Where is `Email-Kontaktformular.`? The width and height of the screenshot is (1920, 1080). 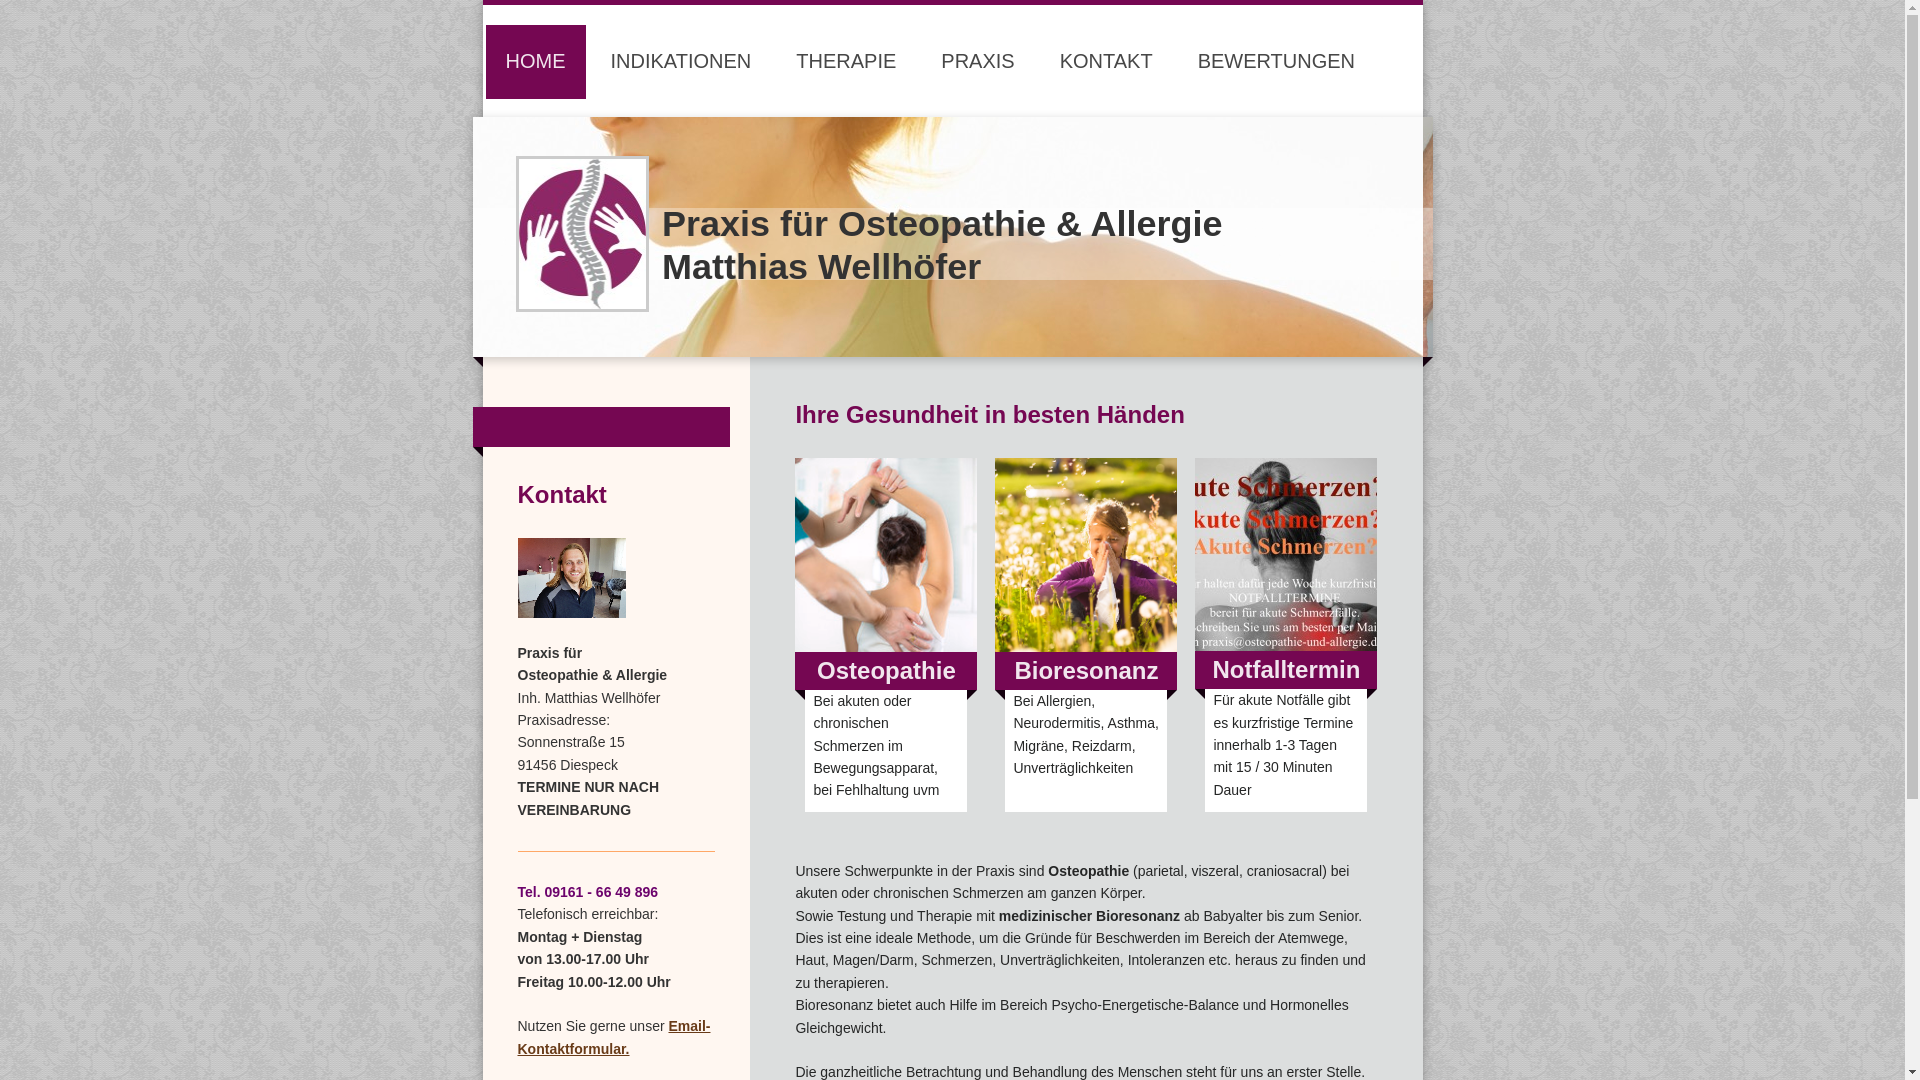 Email-Kontaktformular. is located at coordinates (614, 1036).